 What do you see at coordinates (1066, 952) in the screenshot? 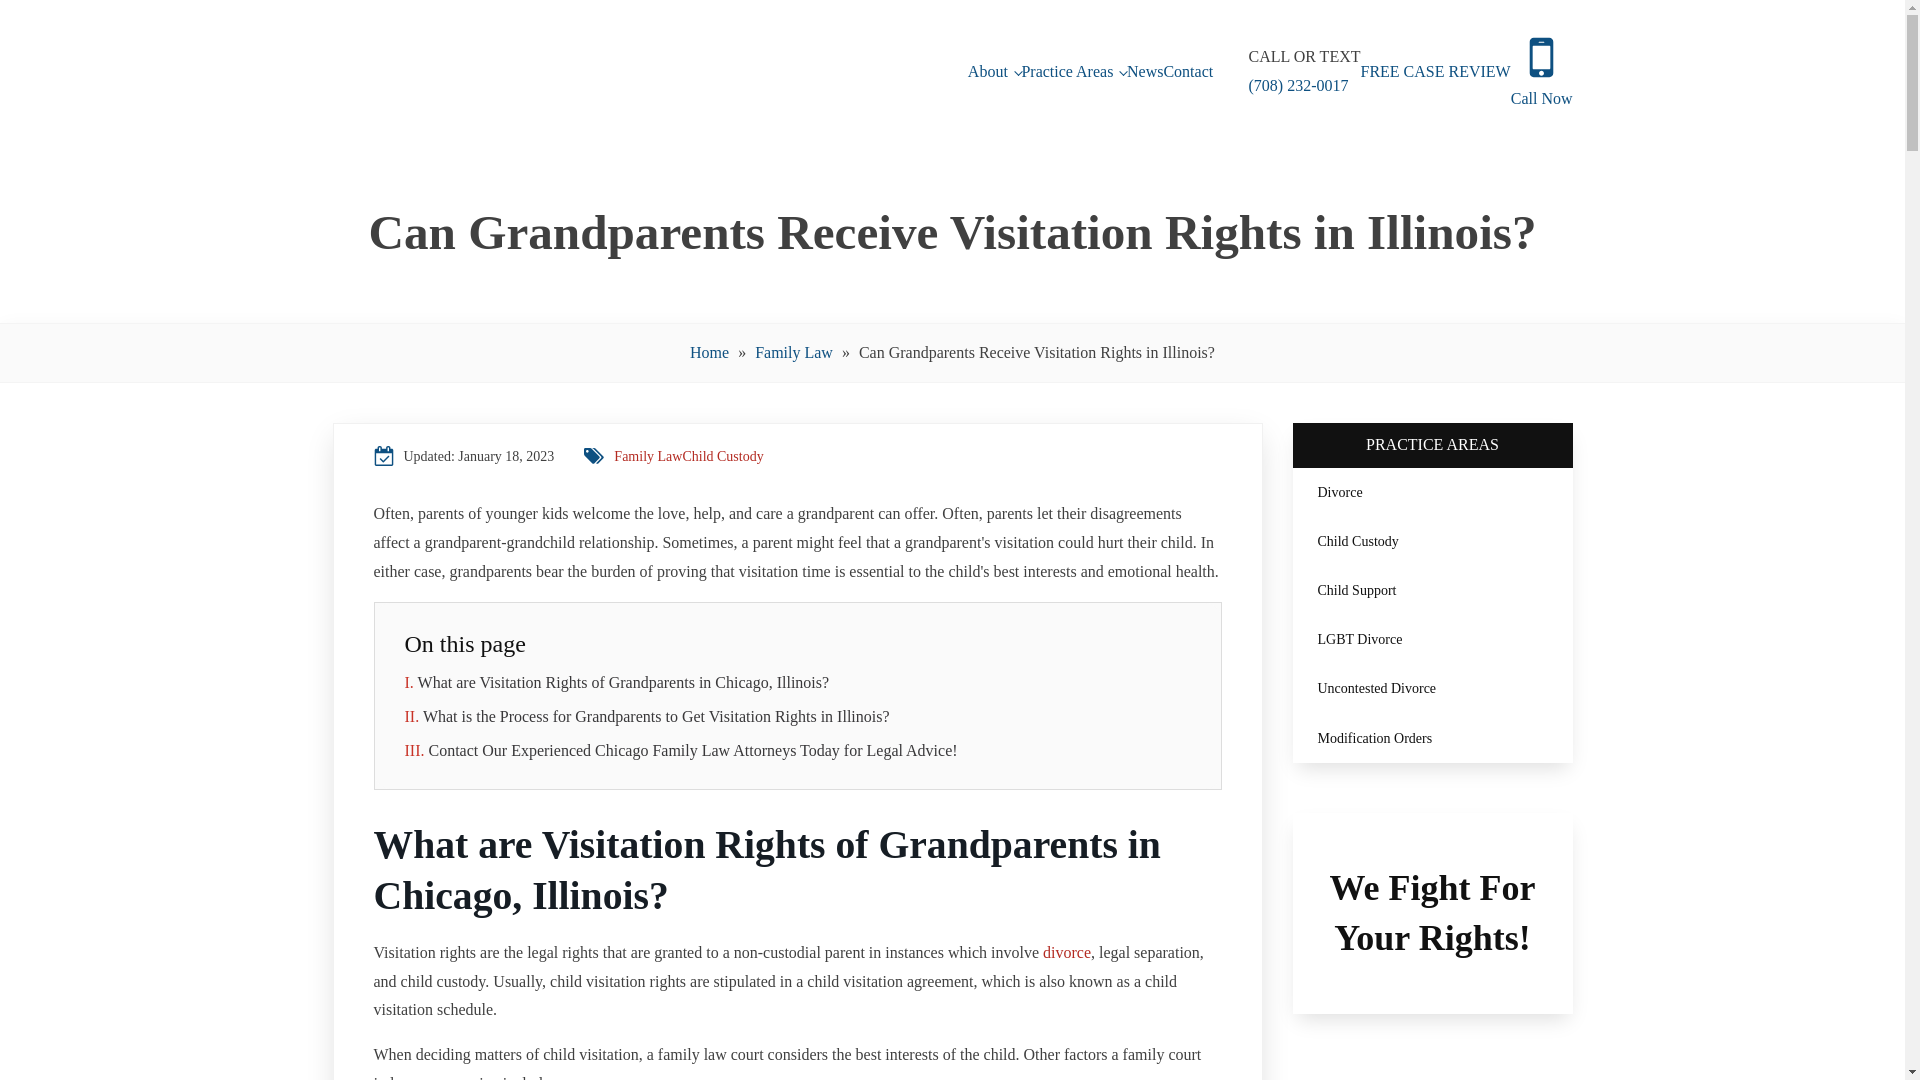
I see `divorce` at bounding box center [1066, 952].